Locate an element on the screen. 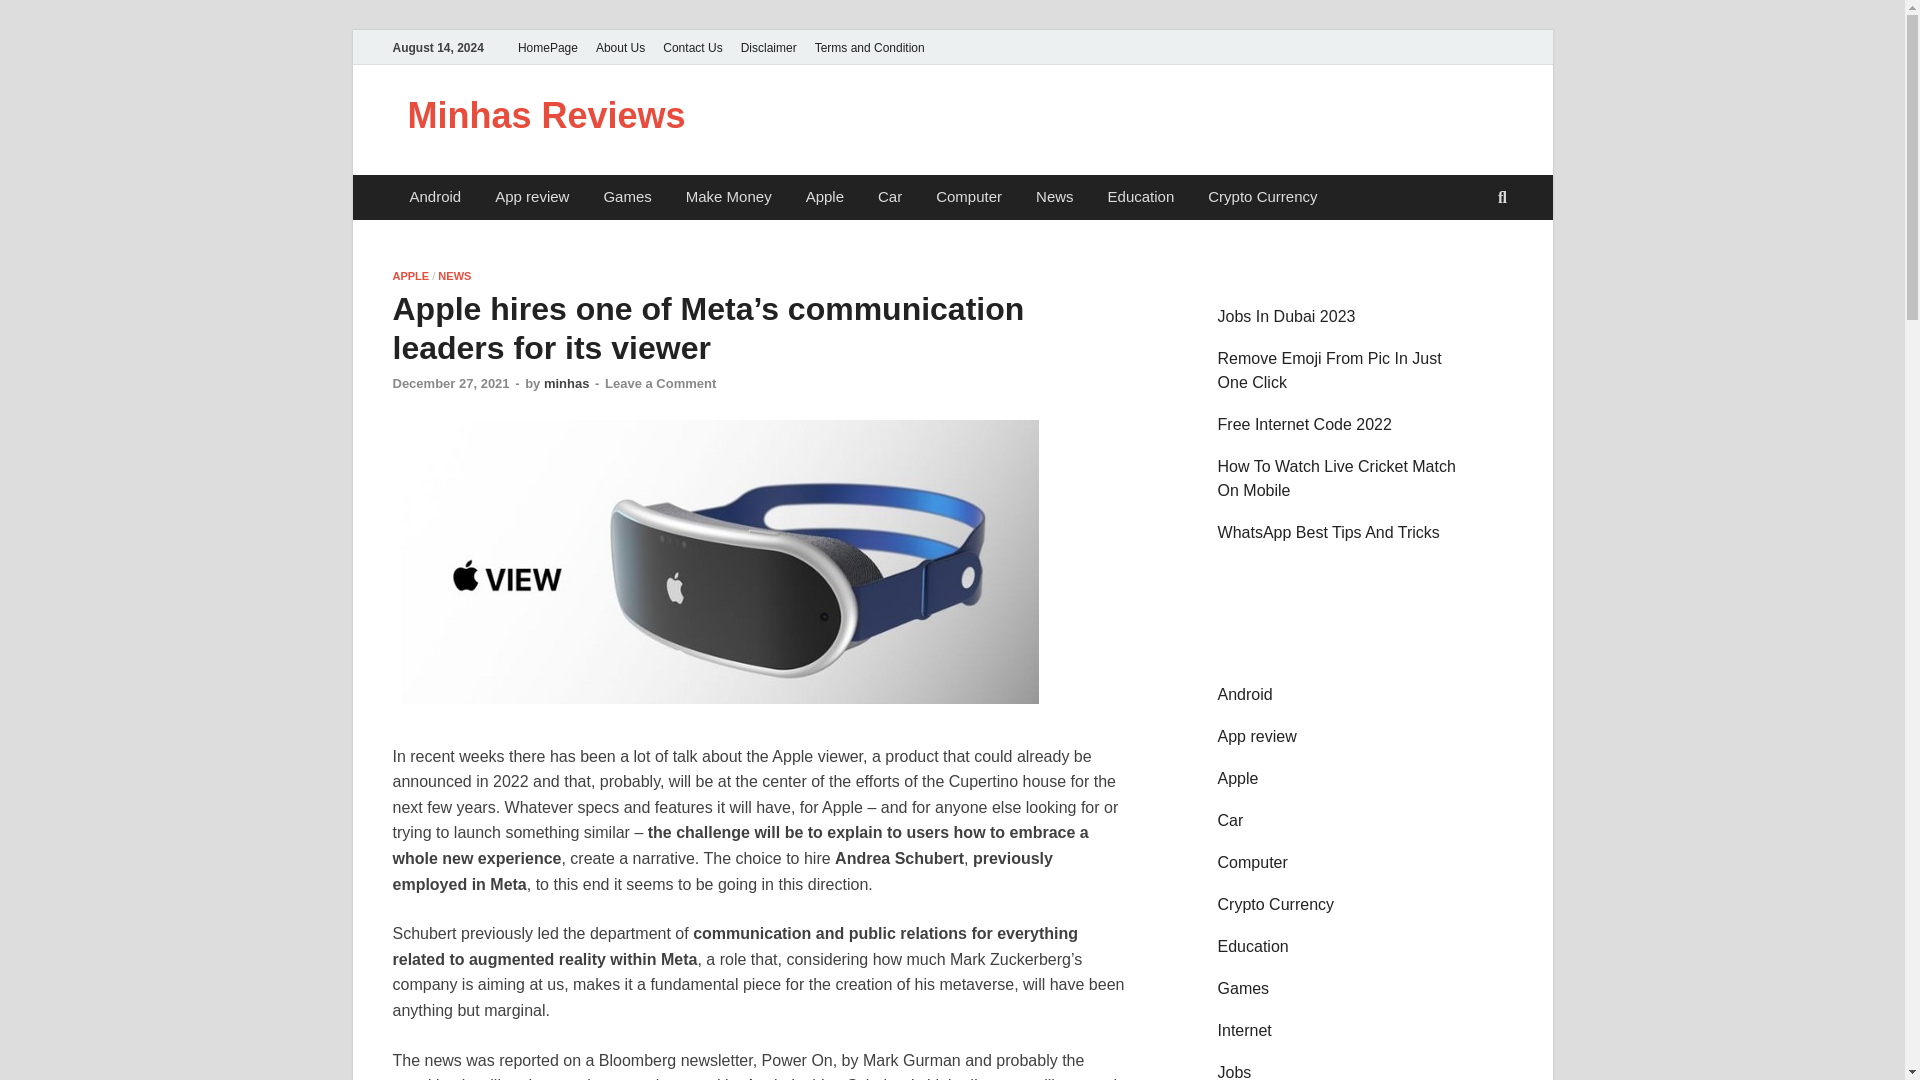  Minhas Reviews is located at coordinates (546, 116).